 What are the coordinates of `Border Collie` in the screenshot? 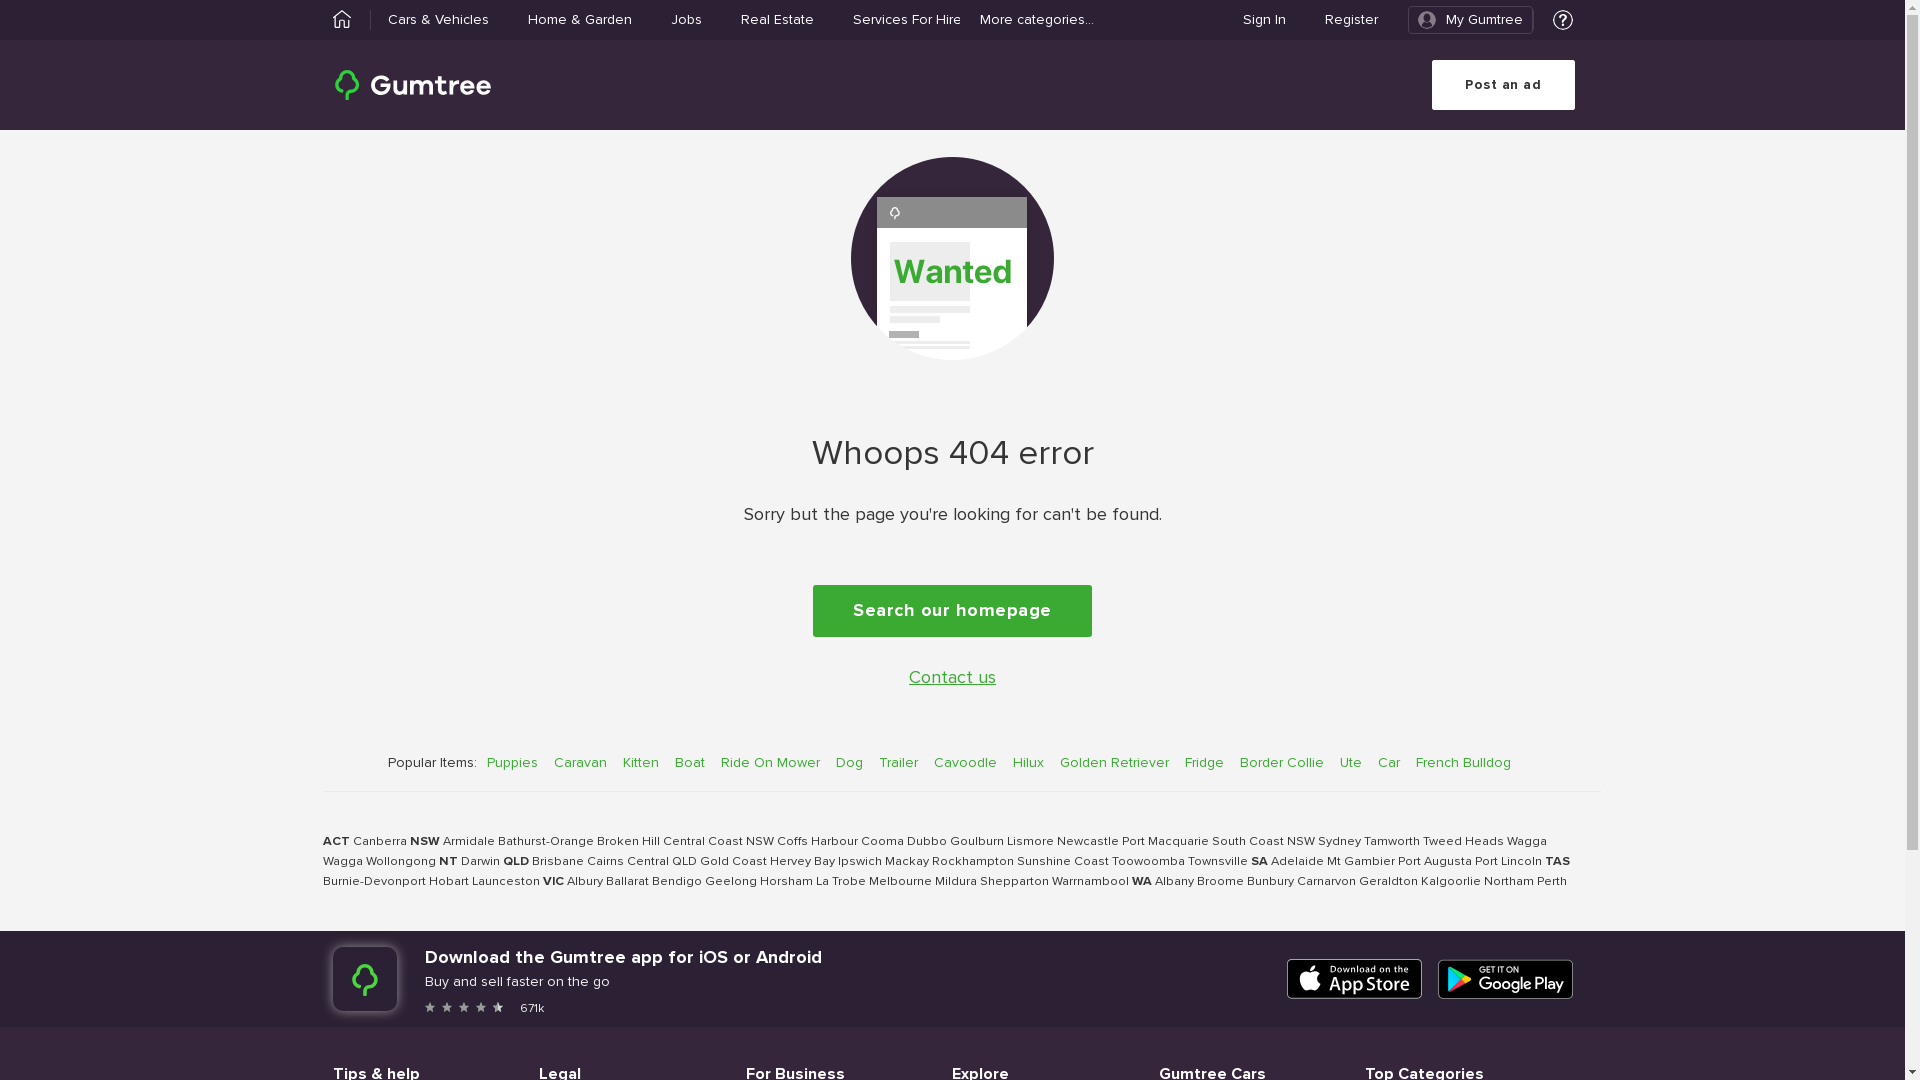 It's located at (1282, 762).